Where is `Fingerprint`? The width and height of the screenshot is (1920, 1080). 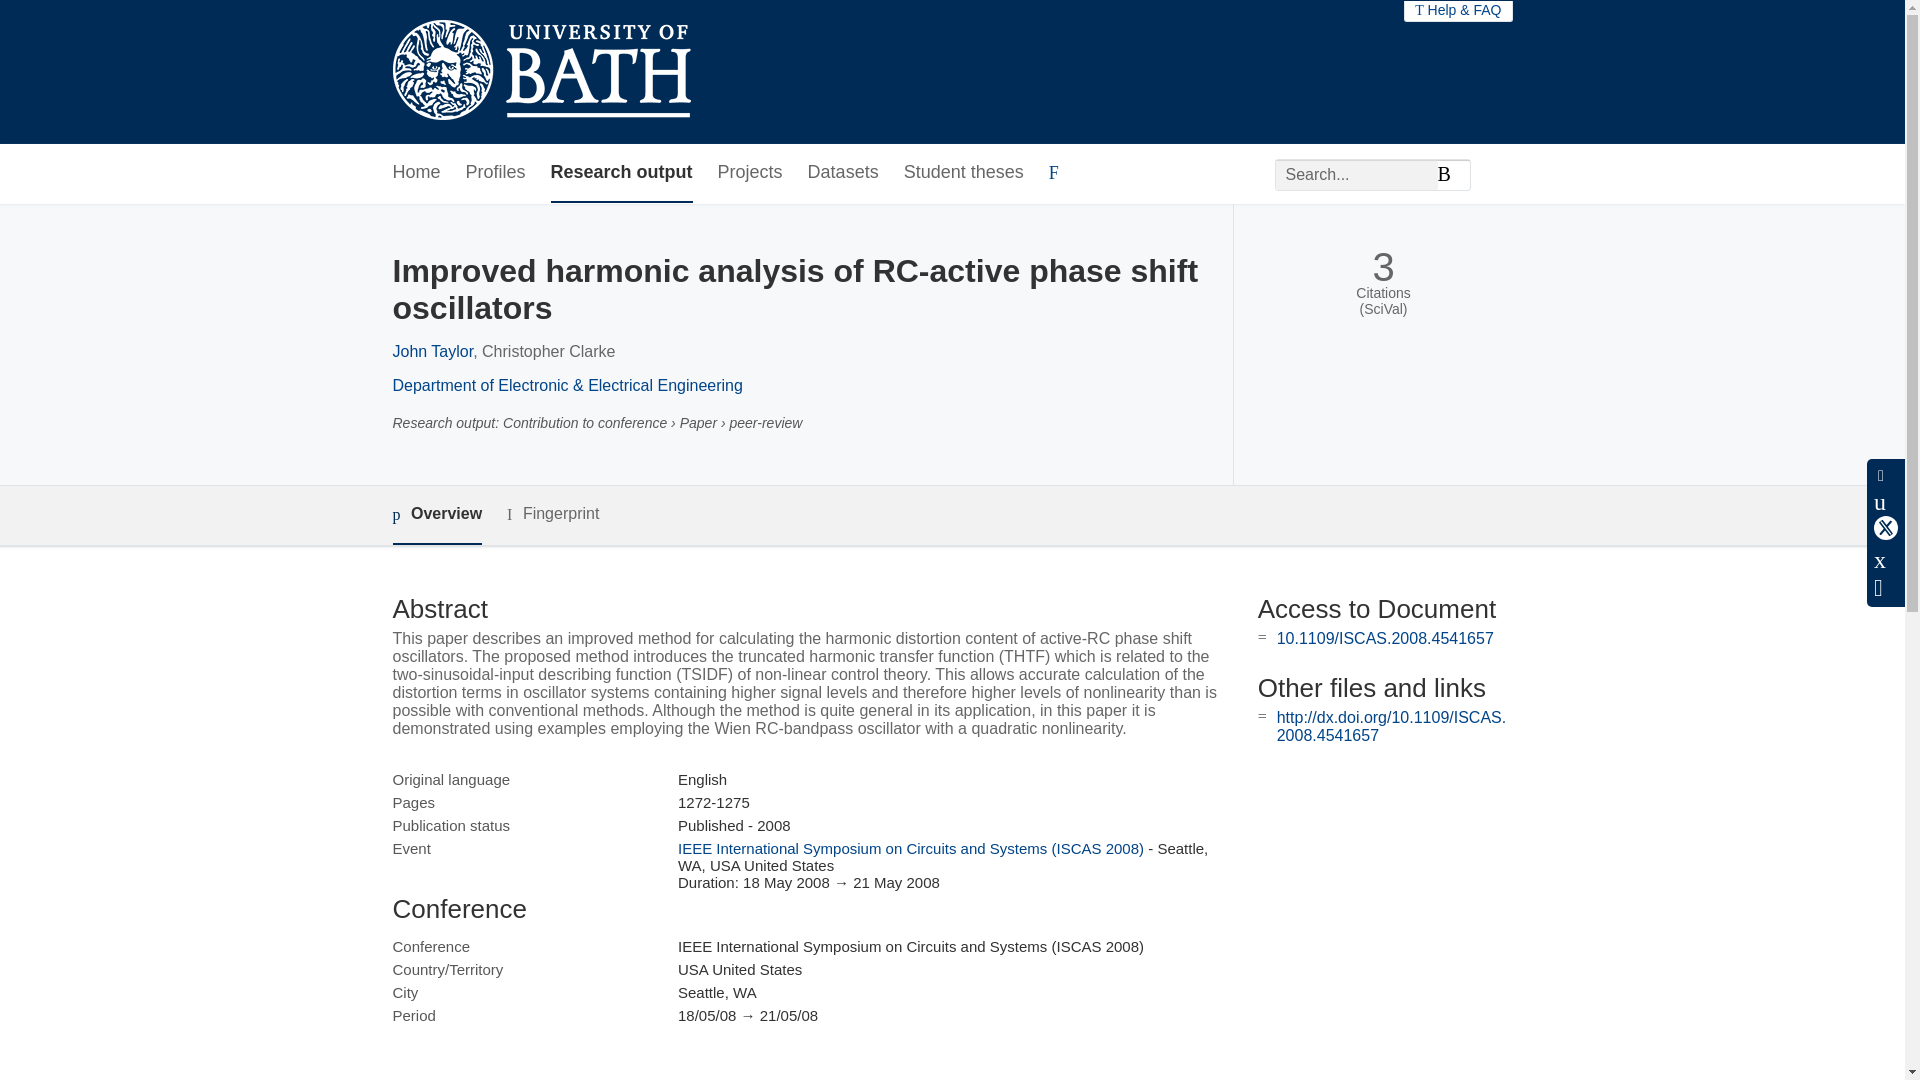
Fingerprint is located at coordinates (552, 514).